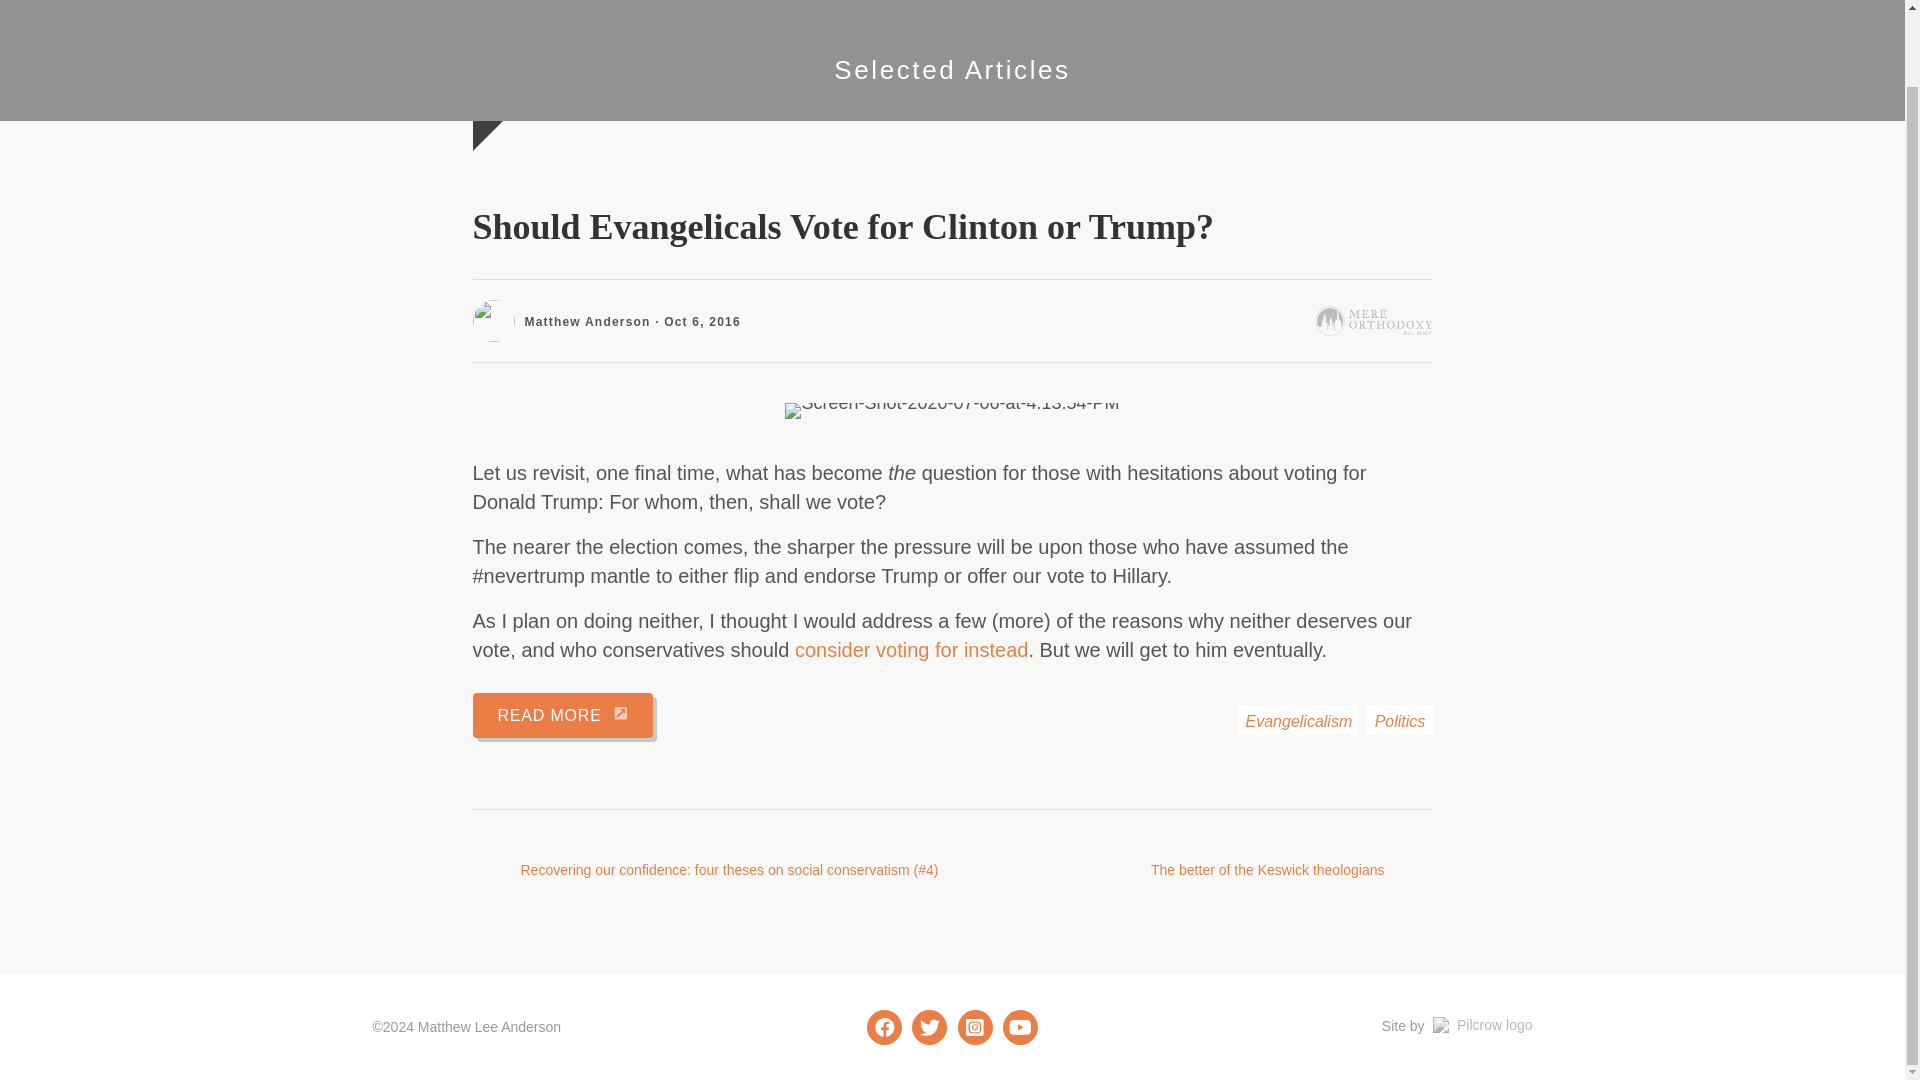 The image size is (1920, 1080). Describe the element at coordinates (562, 715) in the screenshot. I see `READ MORE` at that location.